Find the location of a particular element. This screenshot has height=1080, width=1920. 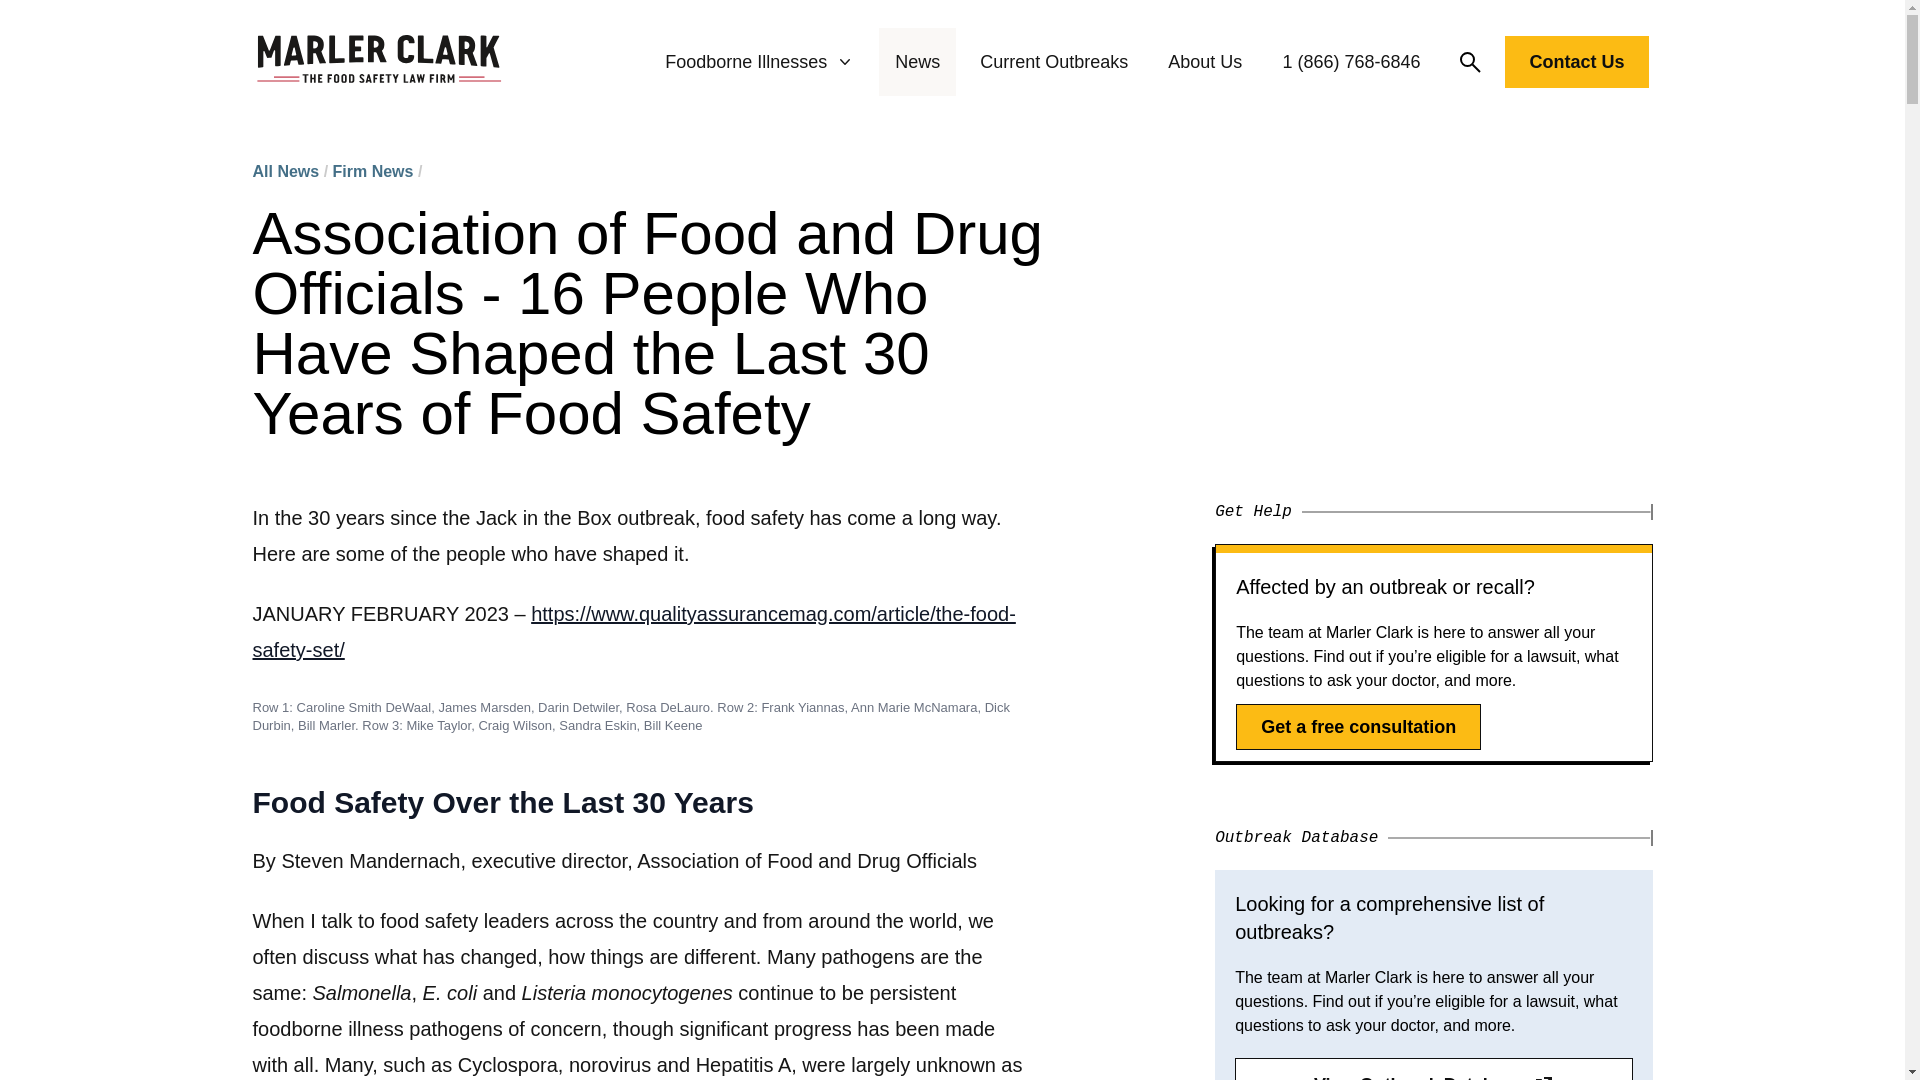

Firm News is located at coordinates (373, 172).